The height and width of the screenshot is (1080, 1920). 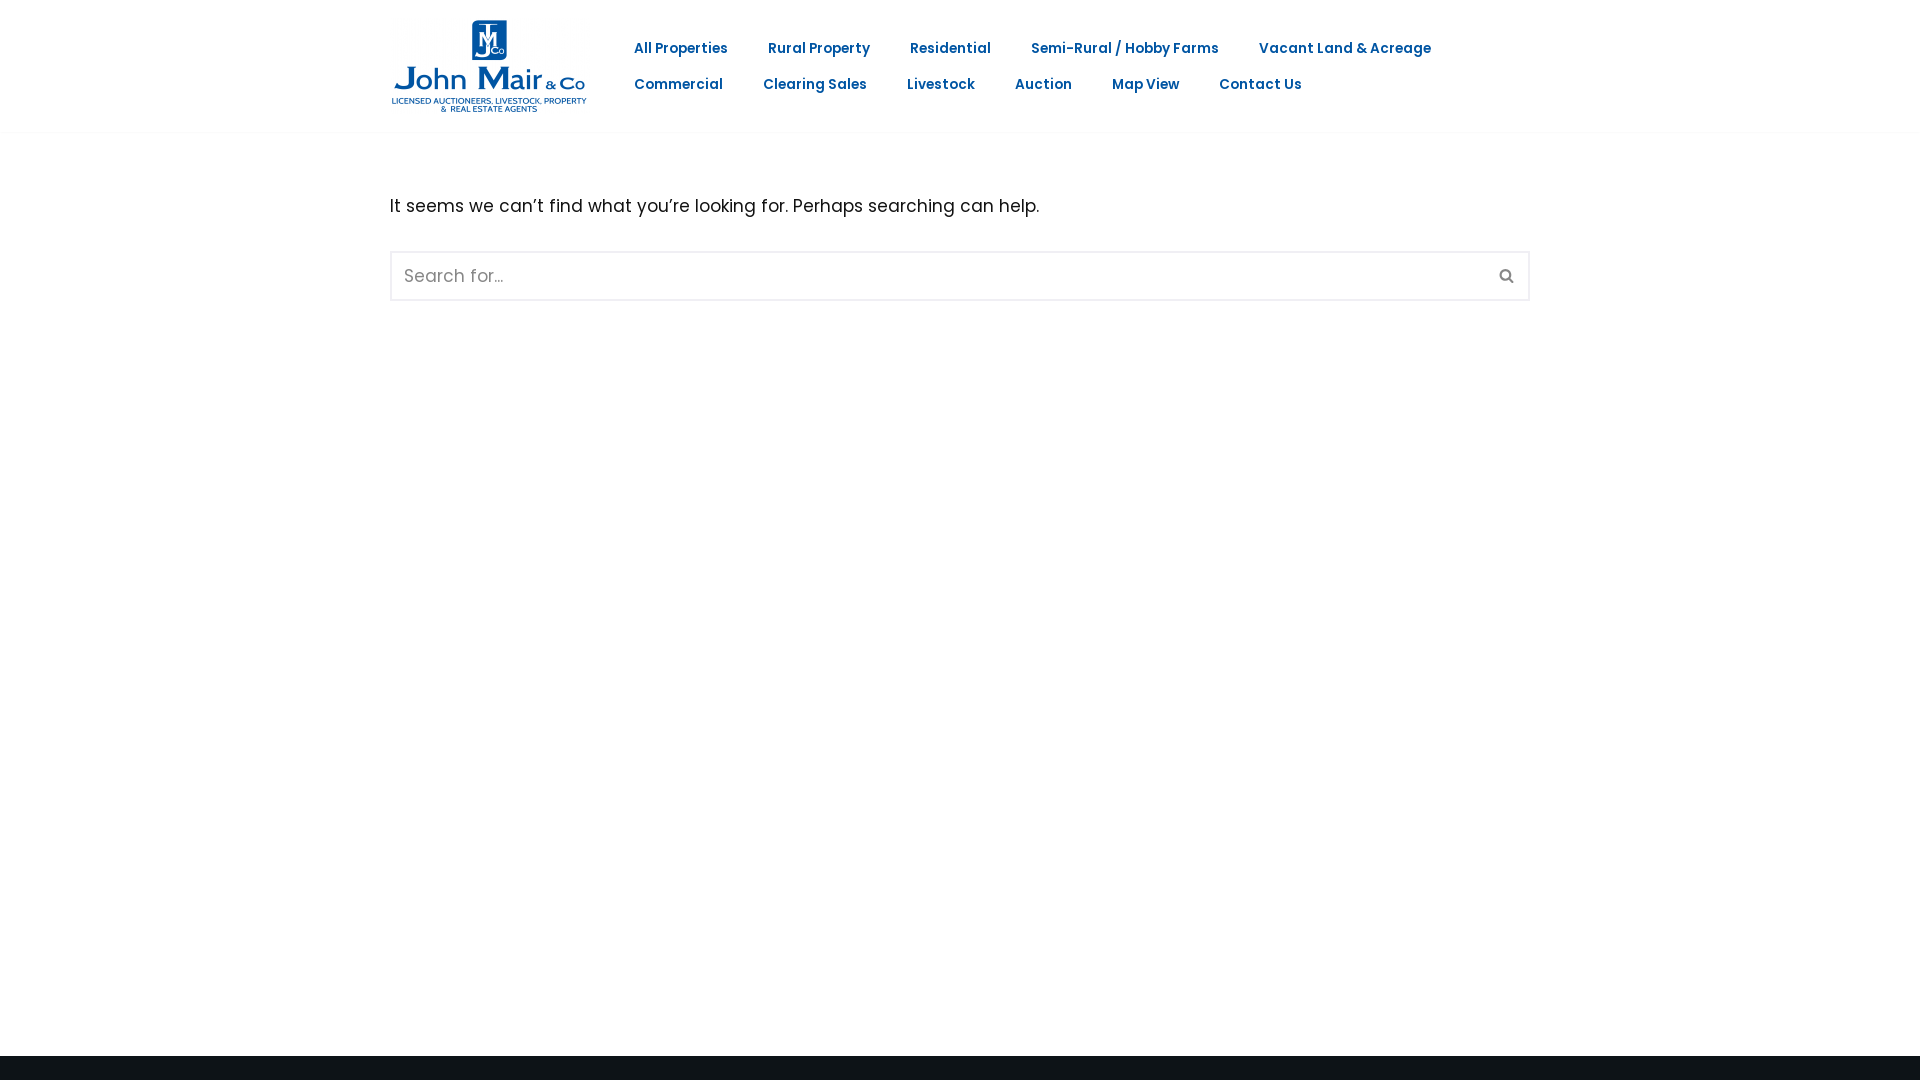 What do you see at coordinates (1146, 84) in the screenshot?
I see `Map View` at bounding box center [1146, 84].